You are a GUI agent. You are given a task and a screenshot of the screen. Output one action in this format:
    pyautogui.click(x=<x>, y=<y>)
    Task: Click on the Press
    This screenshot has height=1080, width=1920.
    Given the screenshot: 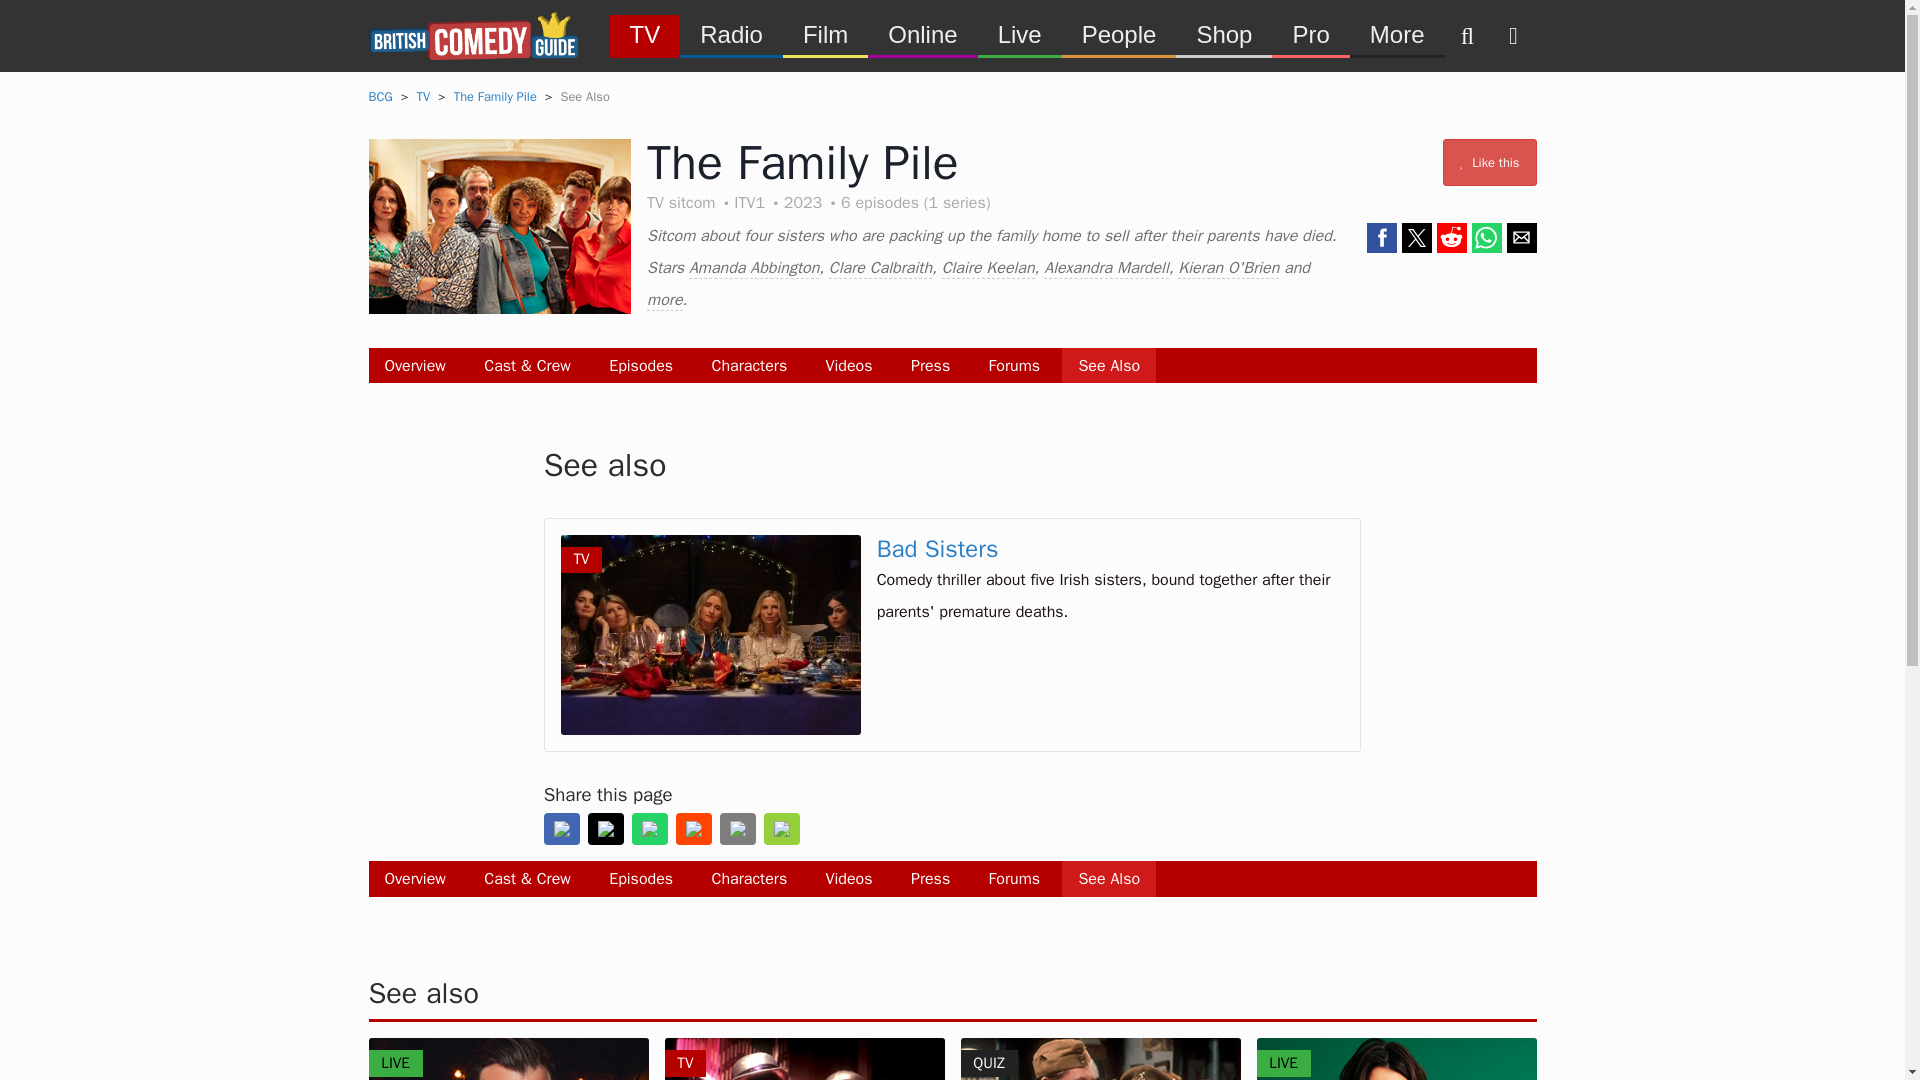 What is the action you would take?
    pyautogui.click(x=930, y=365)
    